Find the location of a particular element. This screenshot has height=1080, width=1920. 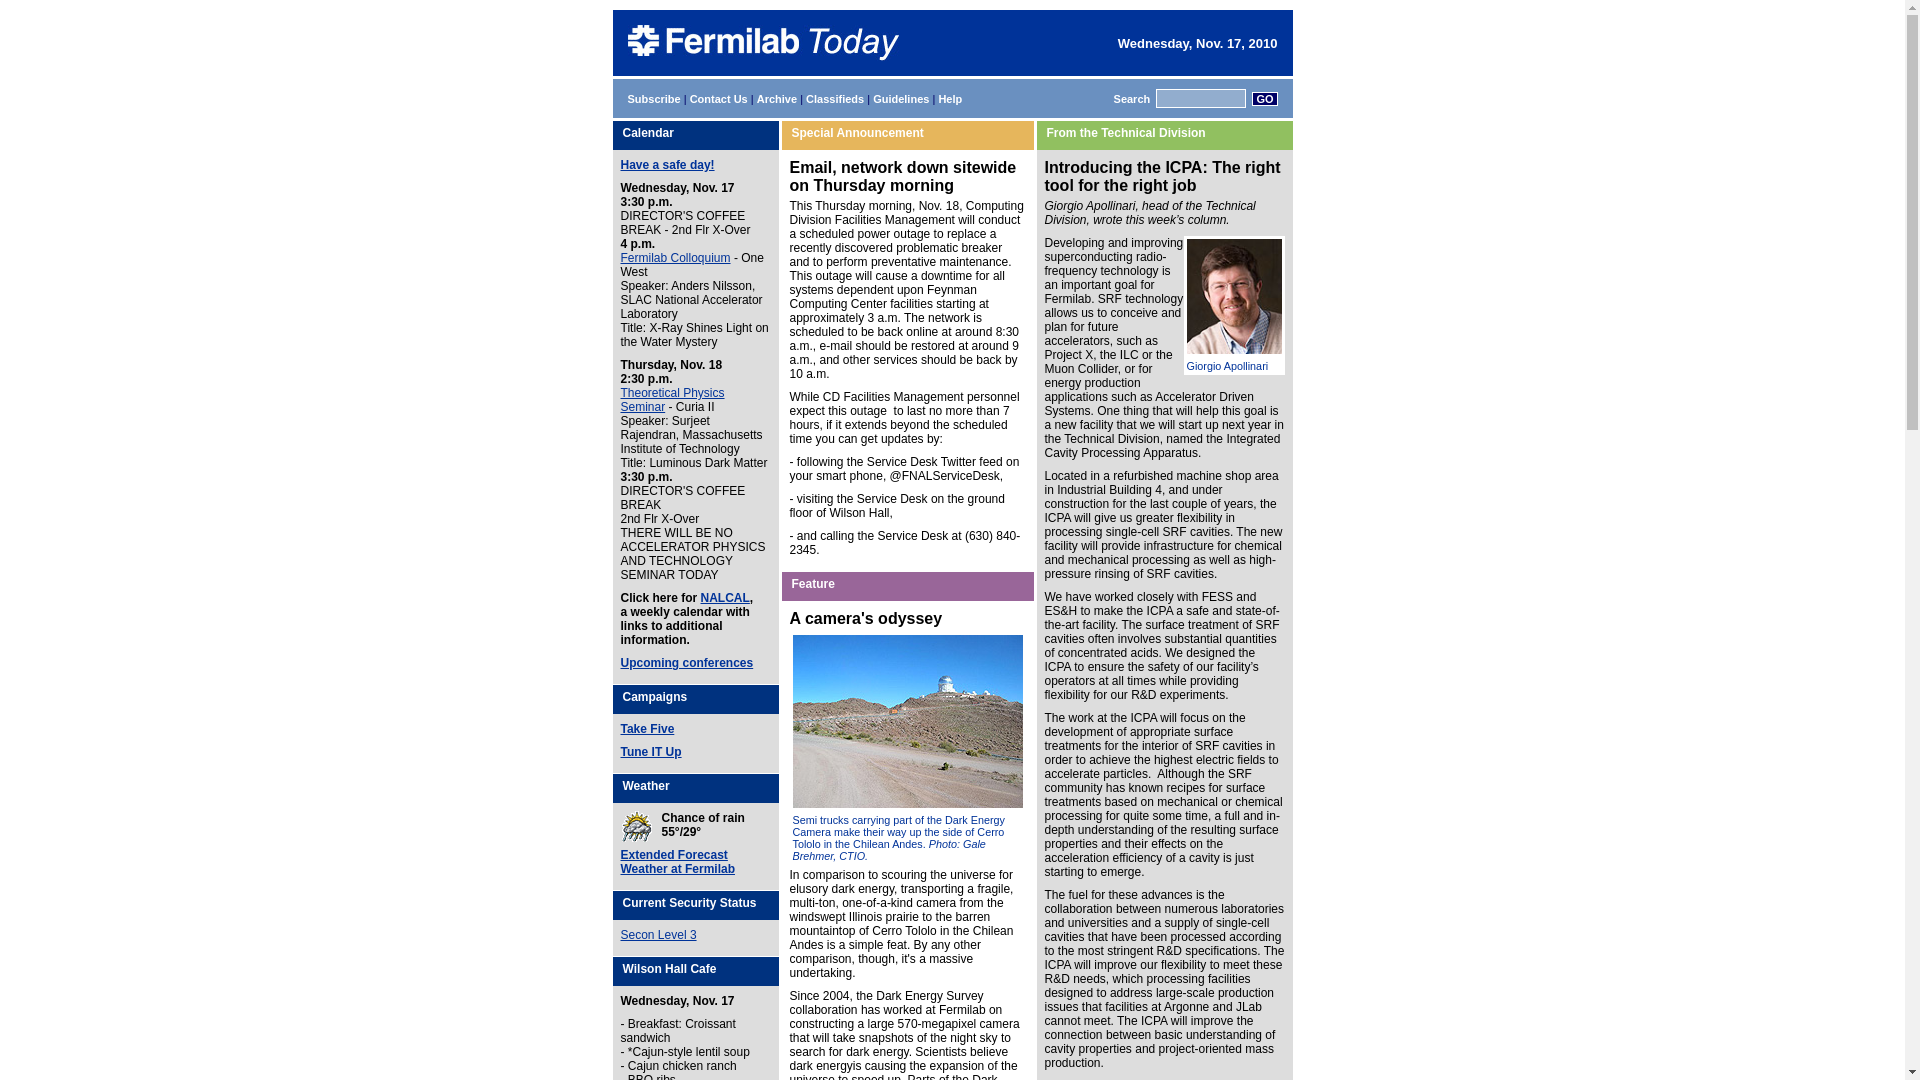

Fermilab Colloquium is located at coordinates (674, 257).